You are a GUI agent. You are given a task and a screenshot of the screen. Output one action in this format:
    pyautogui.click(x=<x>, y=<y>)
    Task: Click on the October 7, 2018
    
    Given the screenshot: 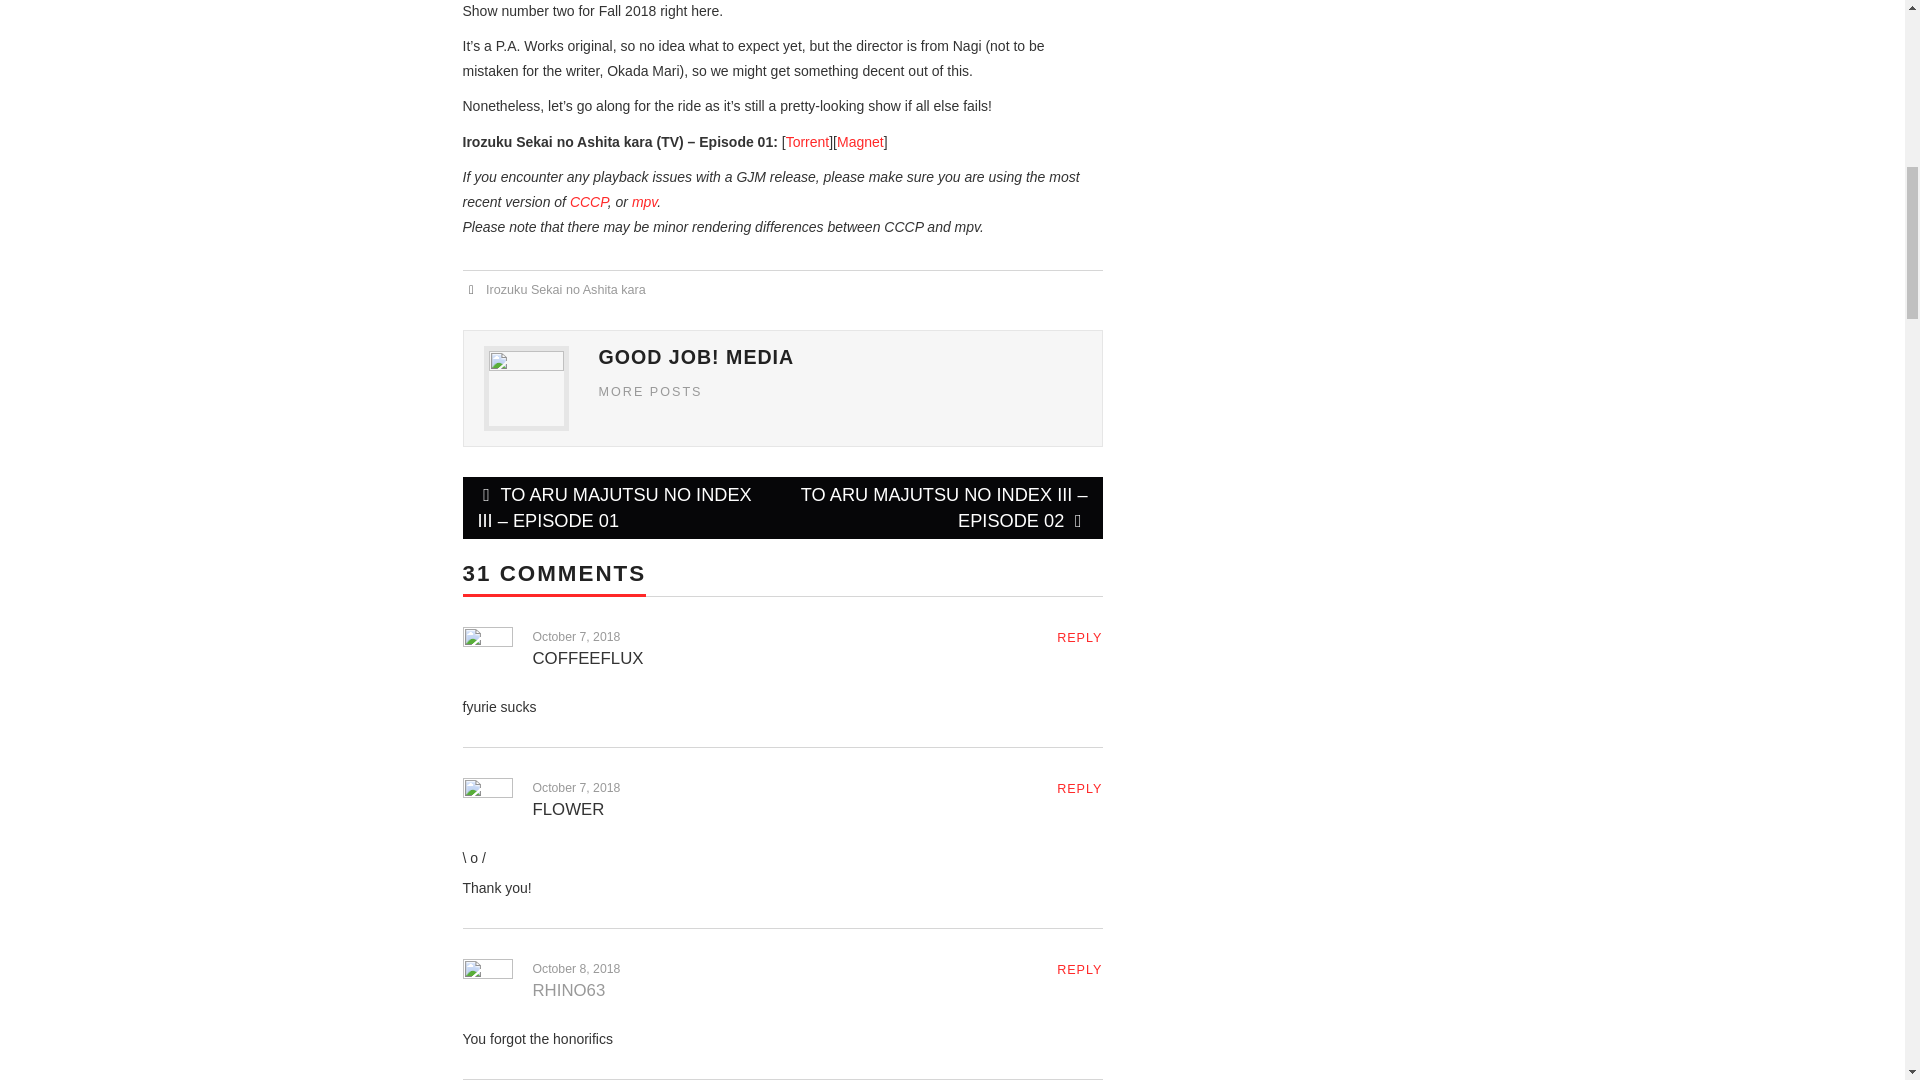 What is the action you would take?
    pyautogui.click(x=576, y=787)
    